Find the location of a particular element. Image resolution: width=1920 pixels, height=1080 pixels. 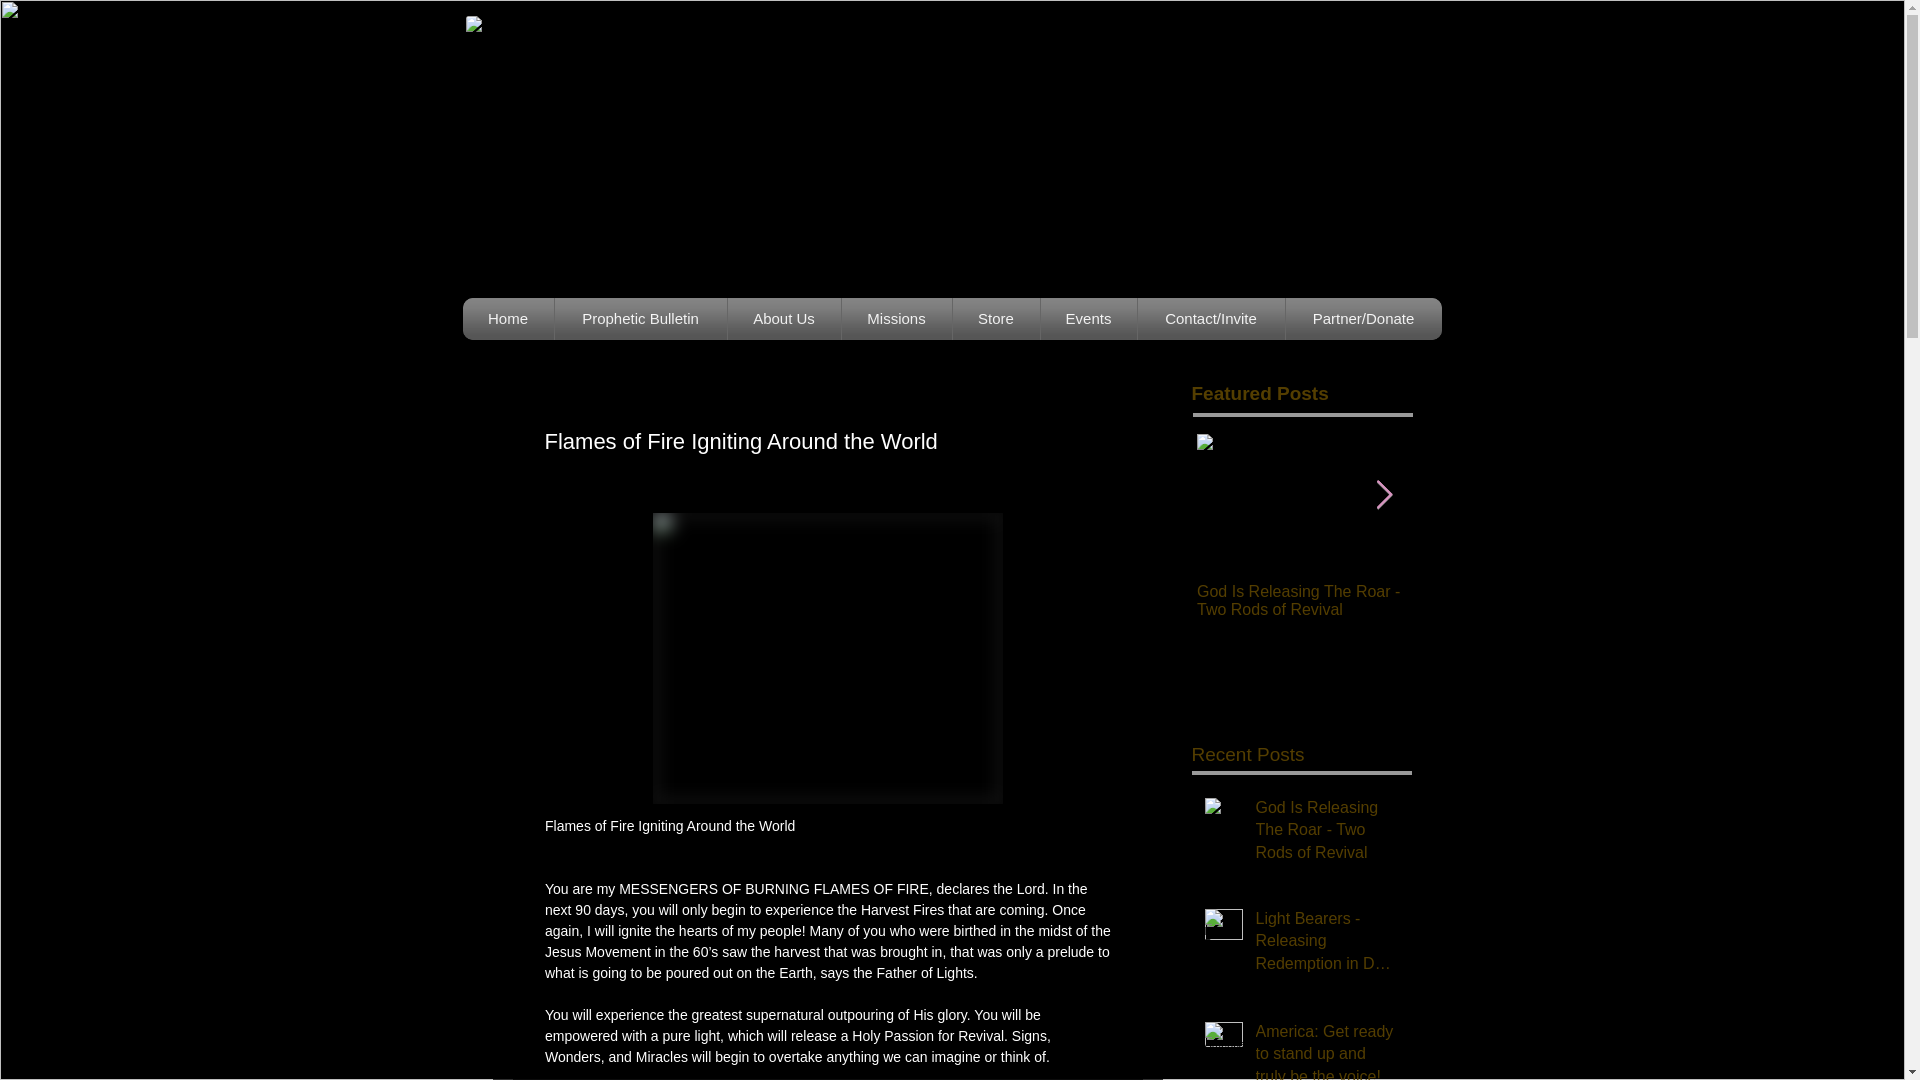

Home is located at coordinates (508, 319).